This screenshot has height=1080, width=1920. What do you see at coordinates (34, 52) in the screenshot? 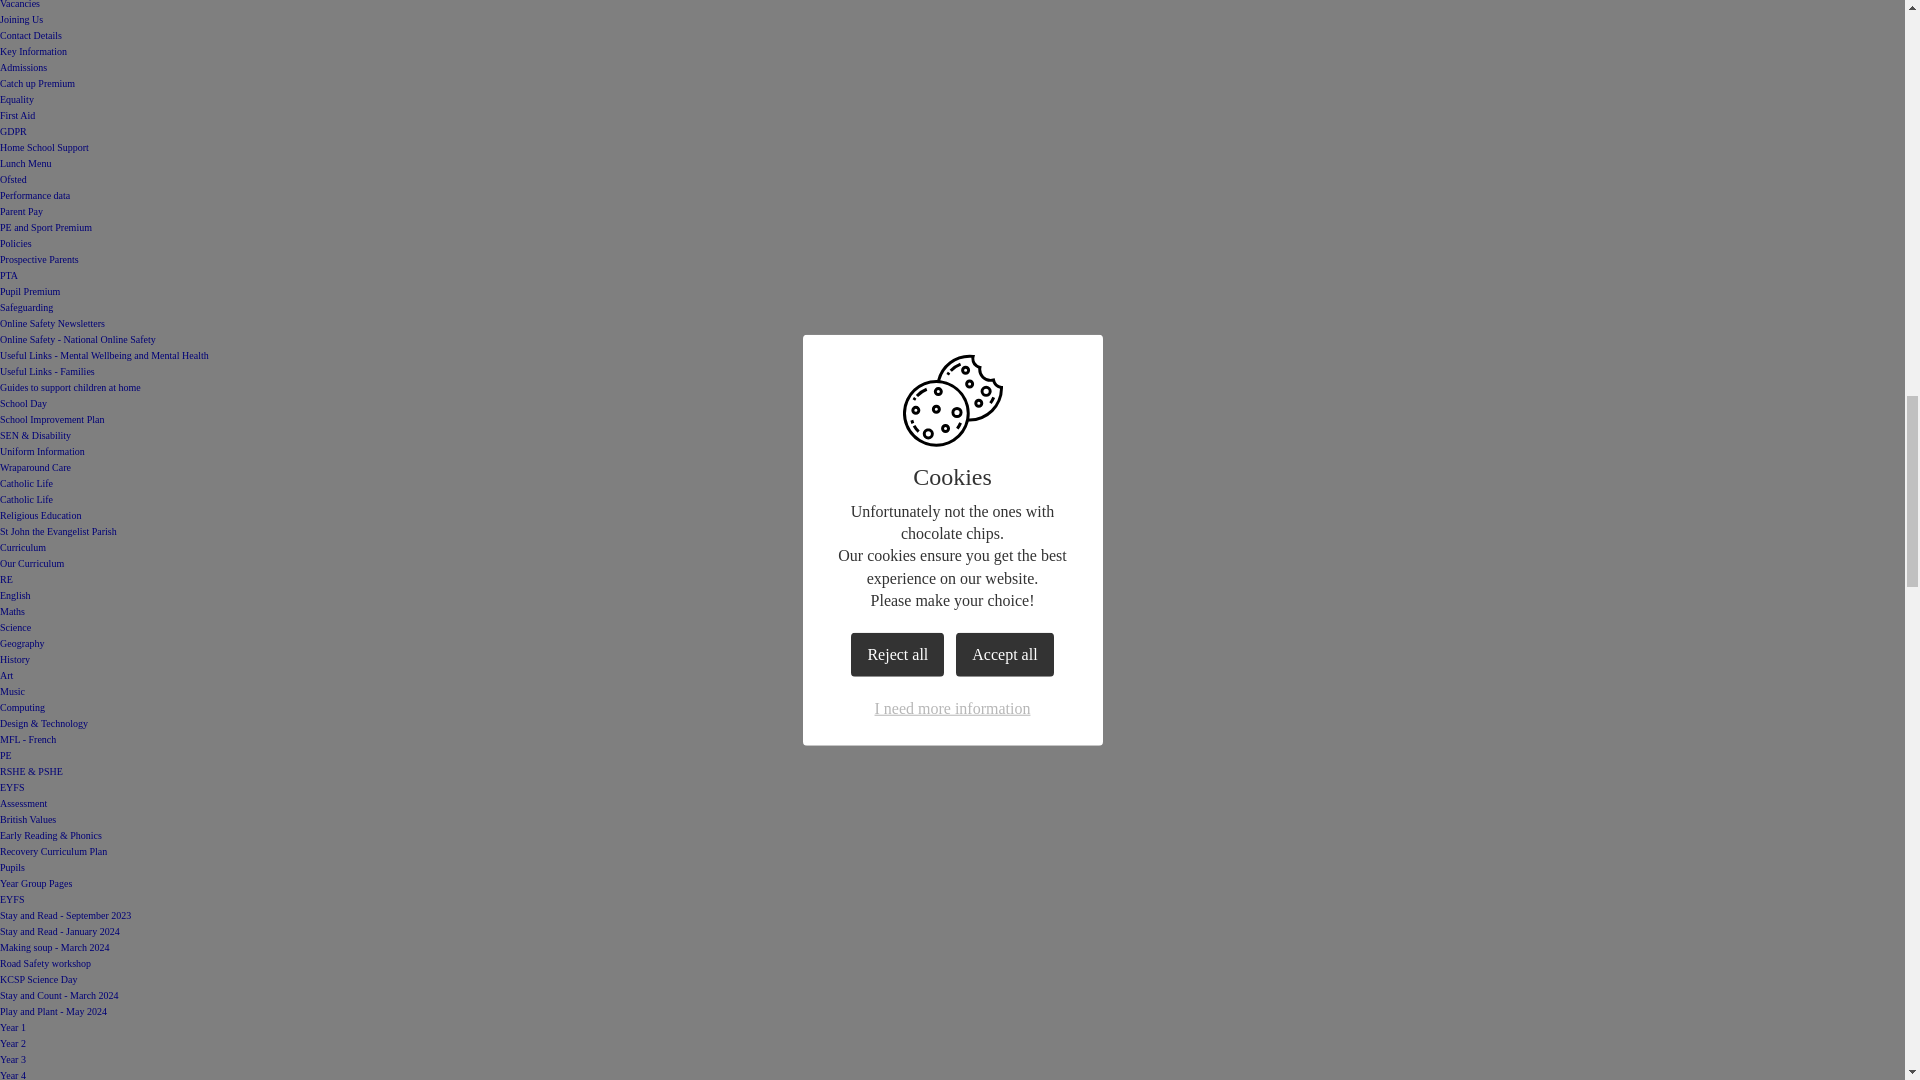
I see `Key Information` at bounding box center [34, 52].